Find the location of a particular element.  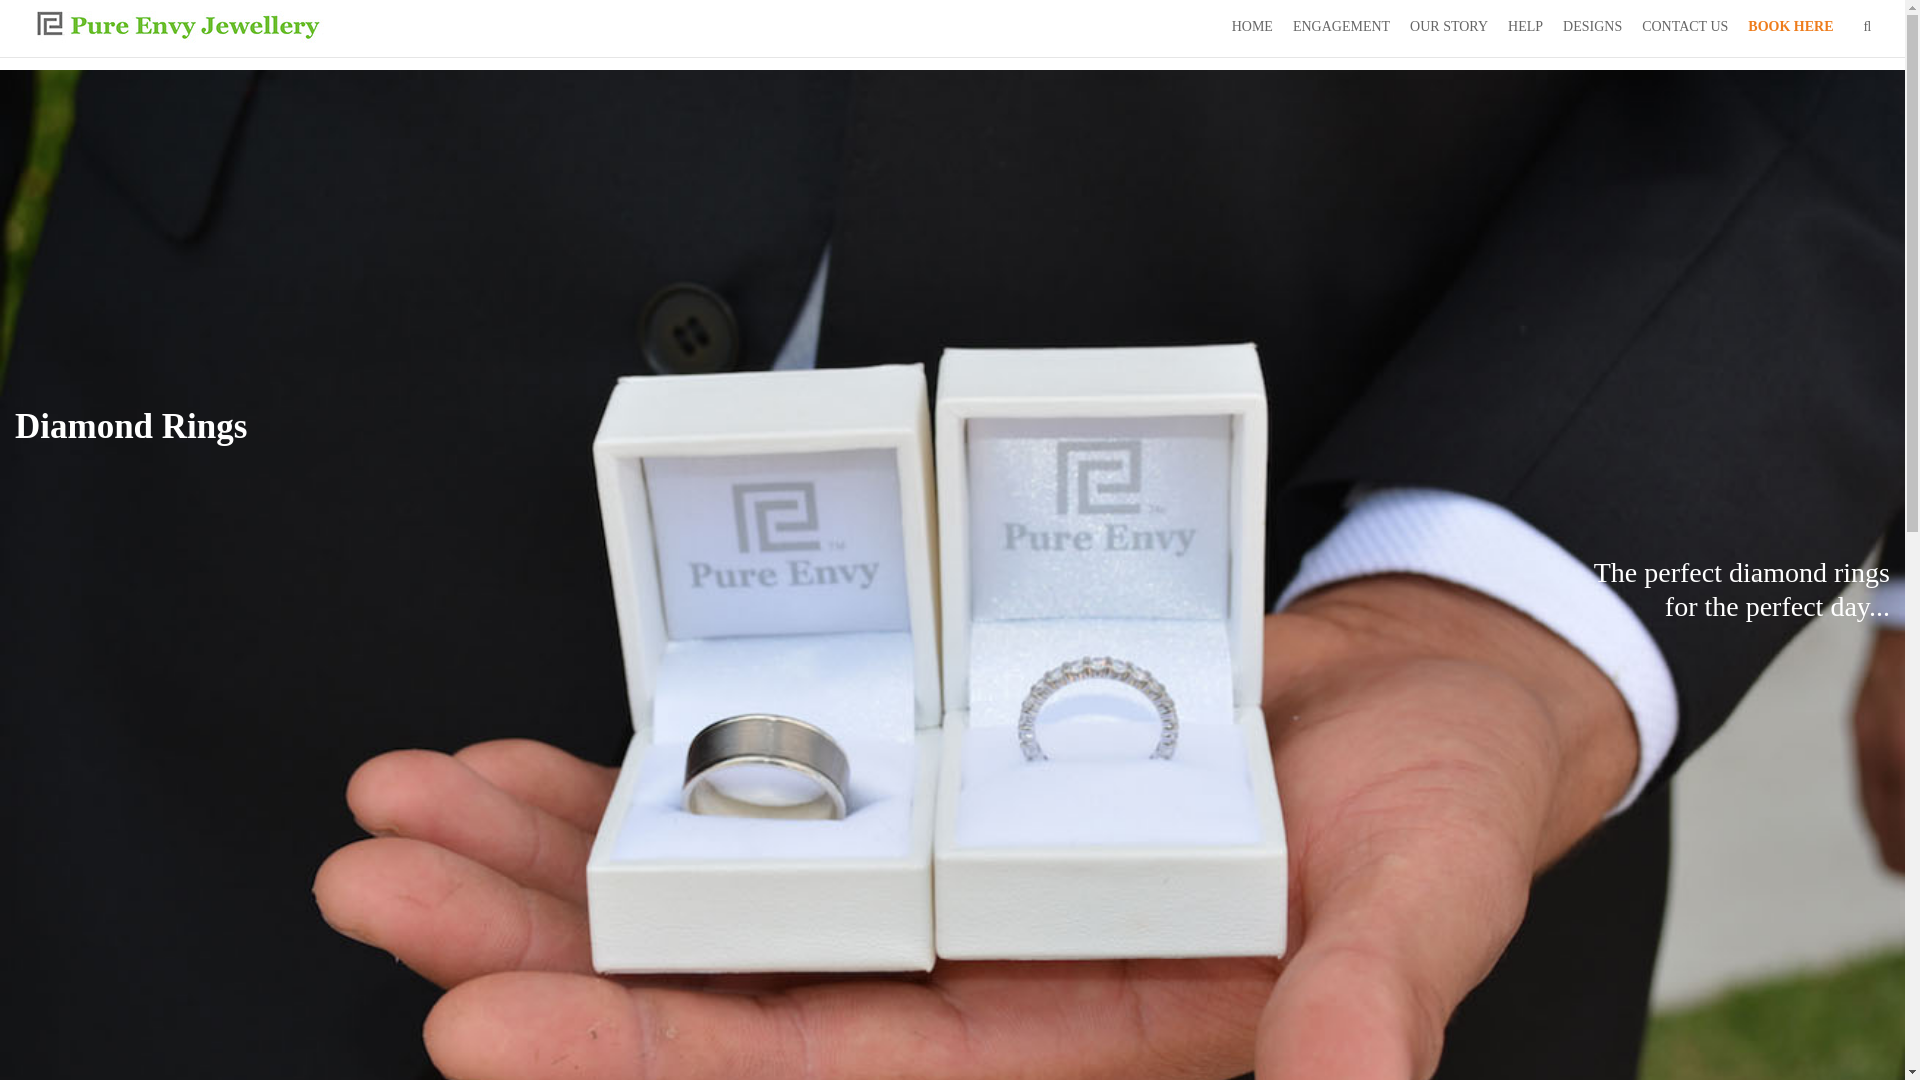

OUR STORY is located at coordinates (1448, 32).